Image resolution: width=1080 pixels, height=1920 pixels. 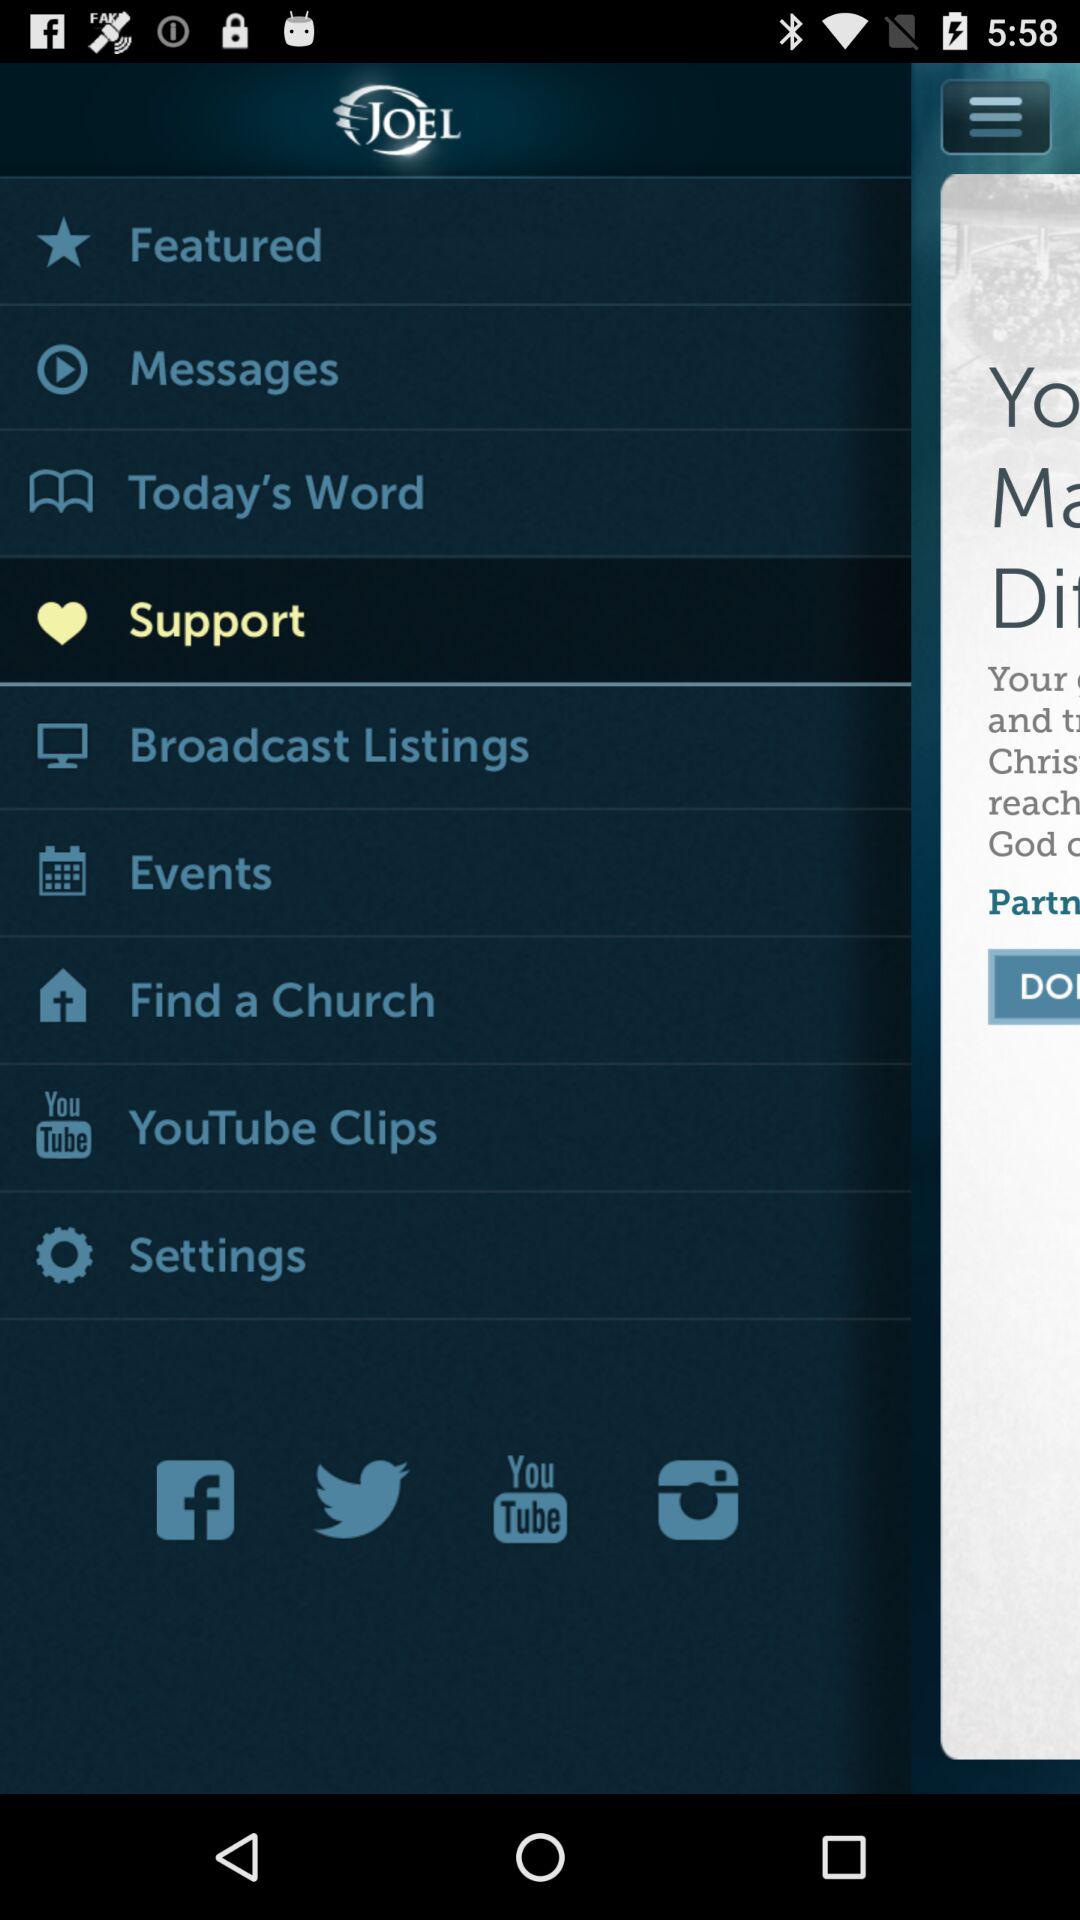 I want to click on church, so click(x=456, y=1002).